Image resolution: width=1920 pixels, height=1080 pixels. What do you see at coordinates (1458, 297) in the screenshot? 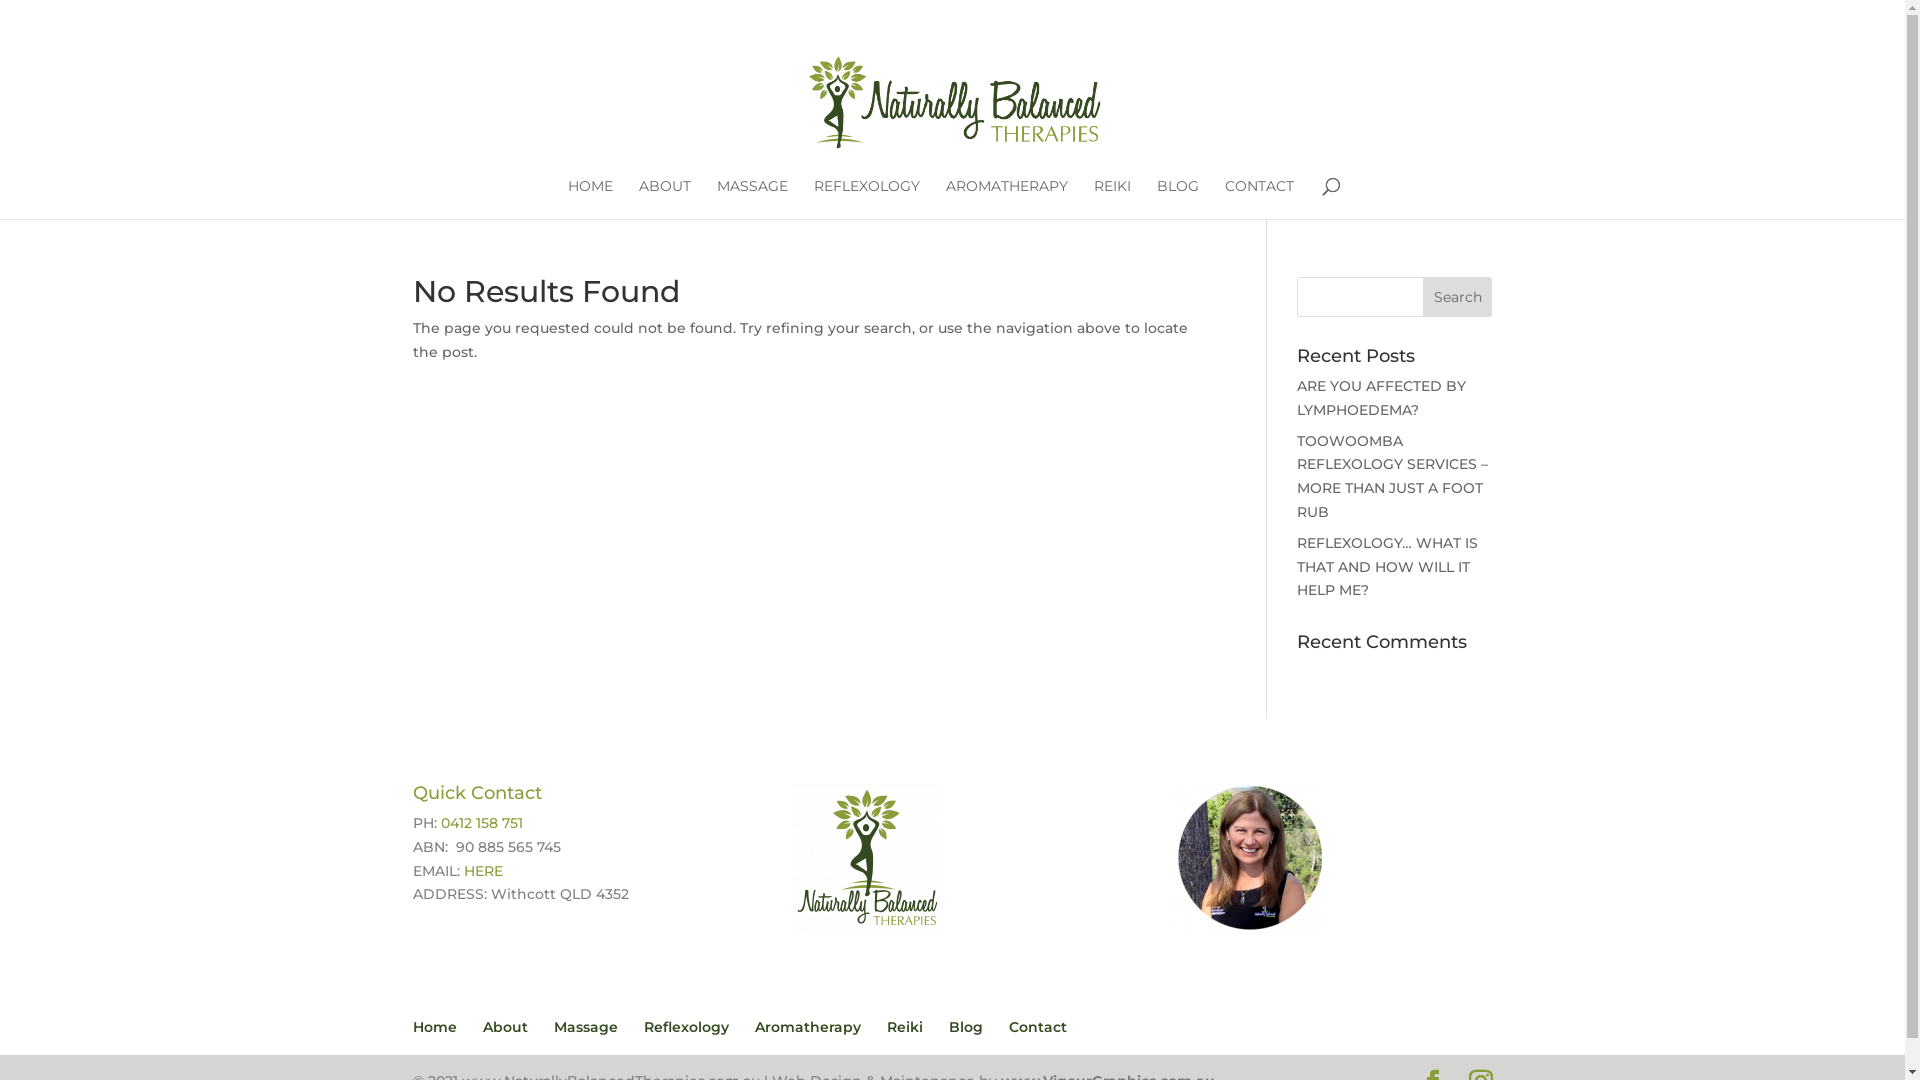
I see `Search` at bounding box center [1458, 297].